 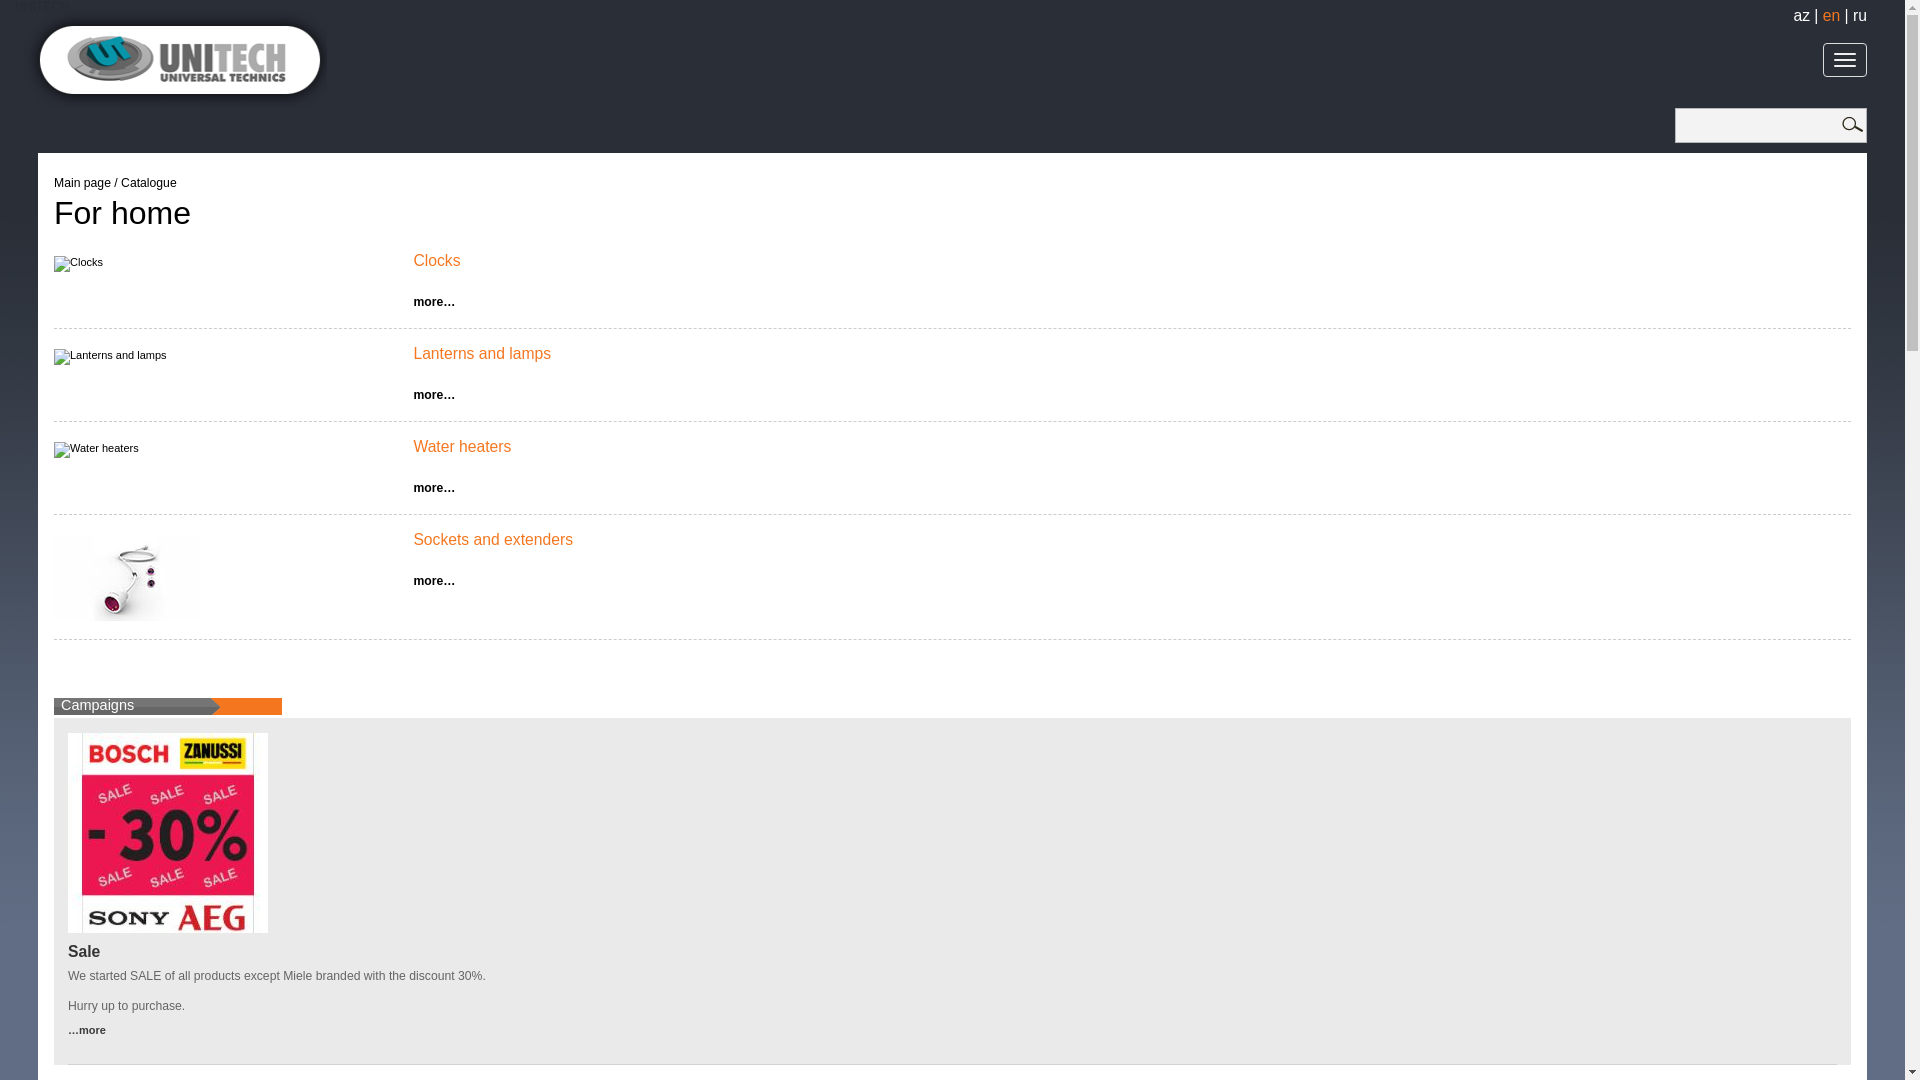 I want to click on Water heaters, so click(x=462, y=446).